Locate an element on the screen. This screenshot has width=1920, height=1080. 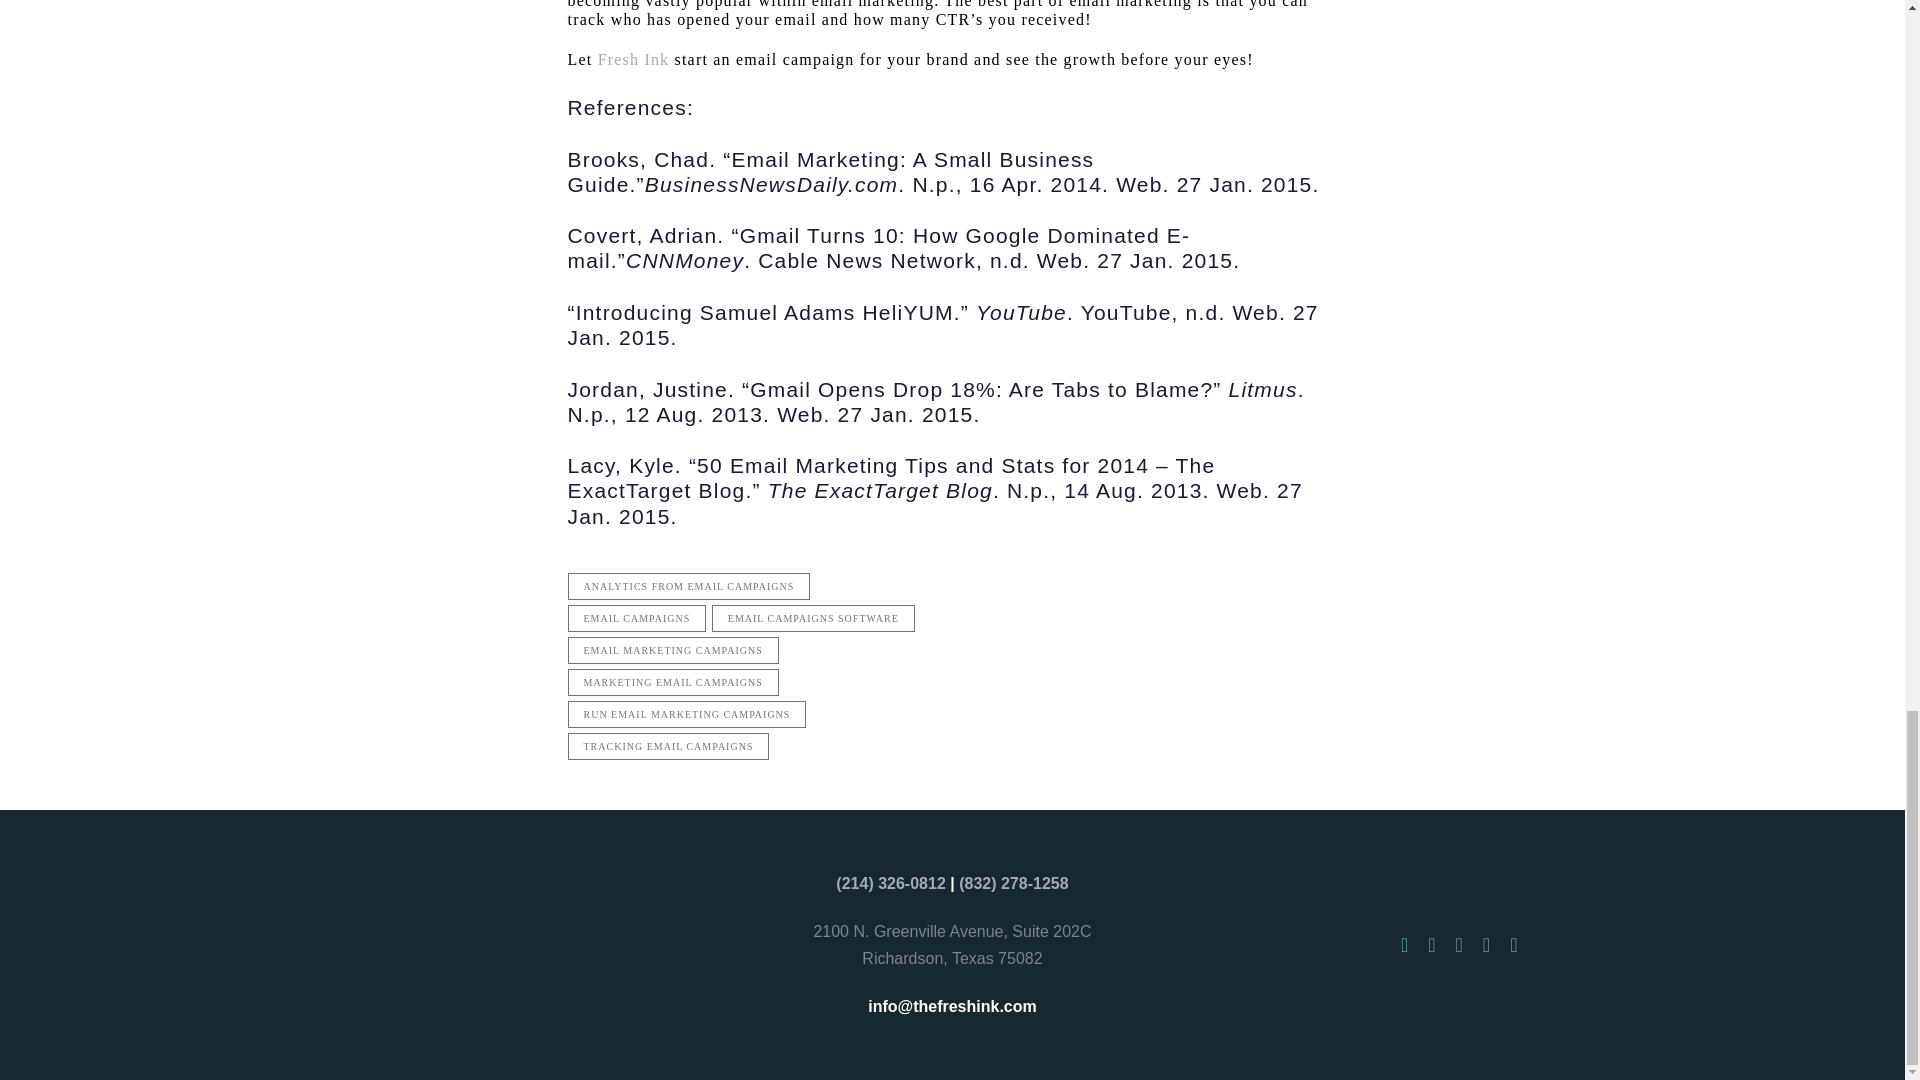
EMAIL CAMPAIGNS SOFTWARE is located at coordinates (814, 618).